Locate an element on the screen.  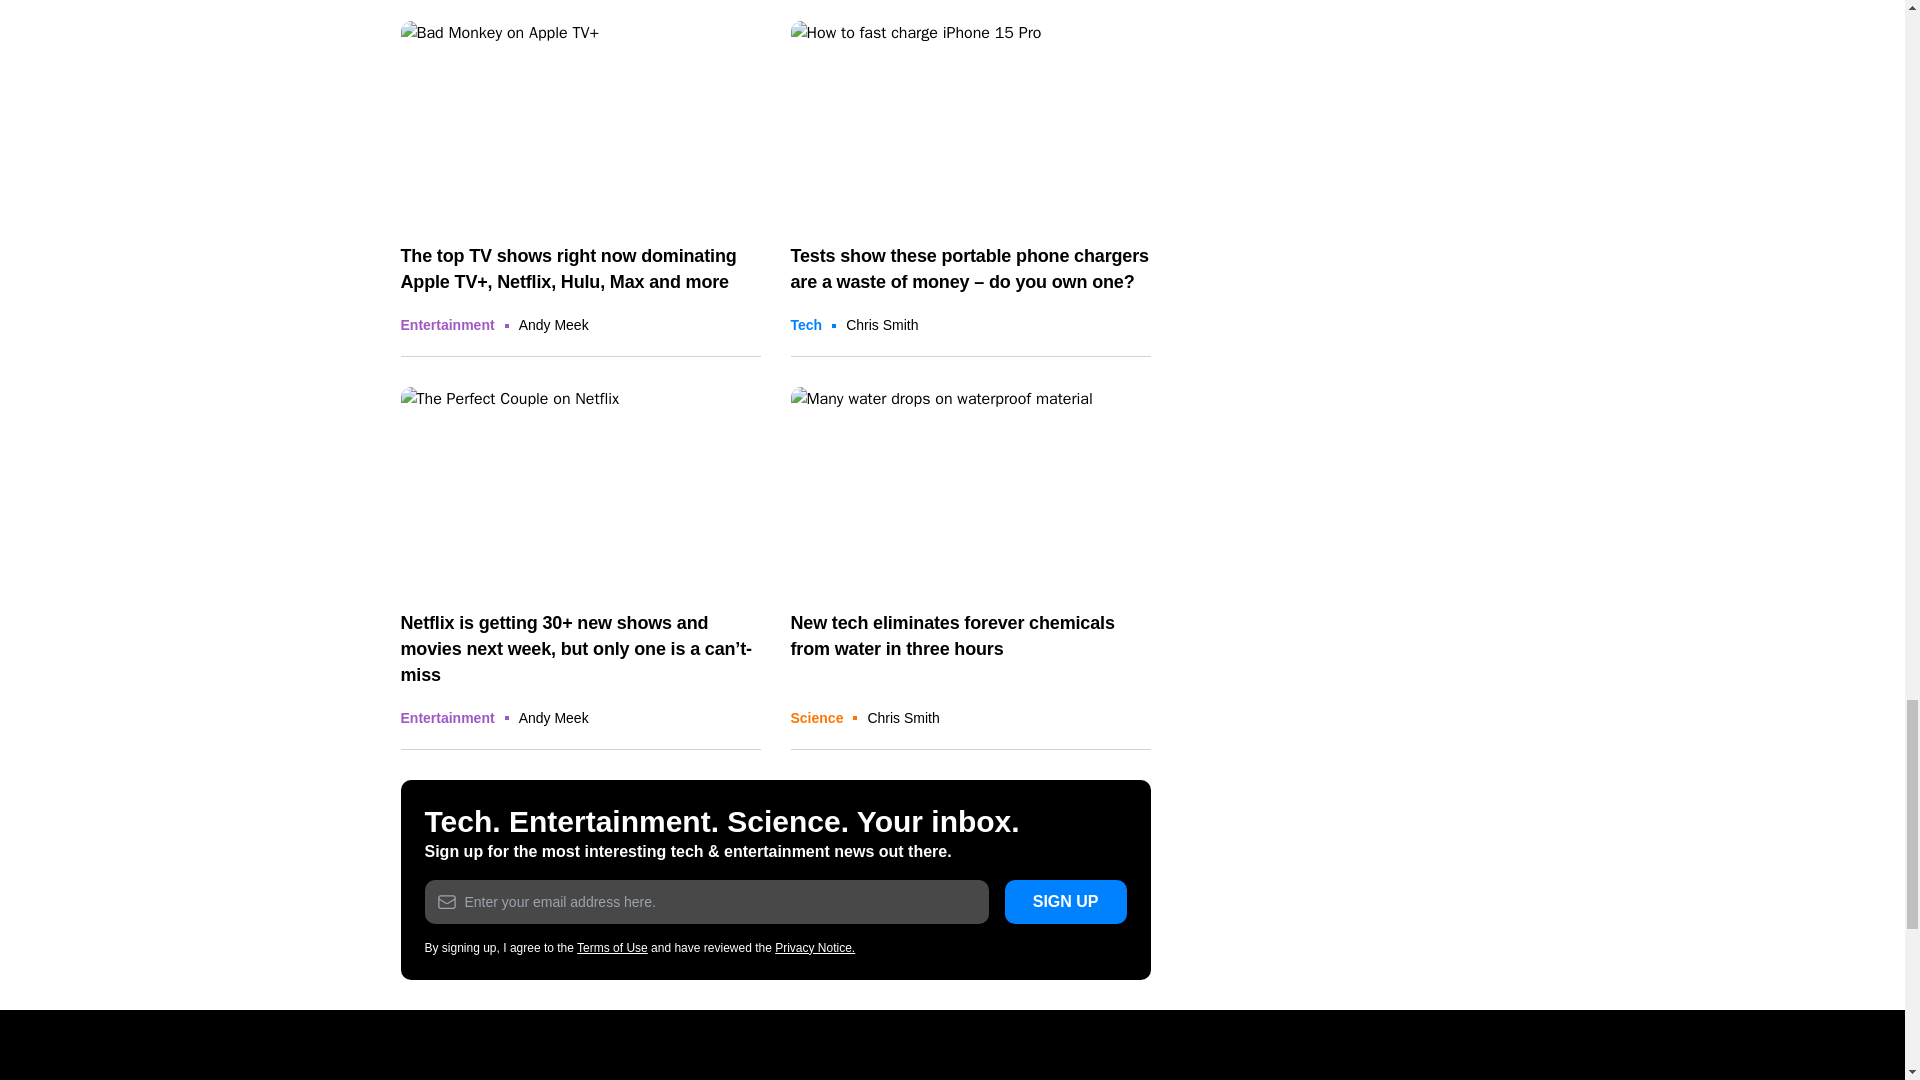
TV shows is located at coordinates (580, 122).